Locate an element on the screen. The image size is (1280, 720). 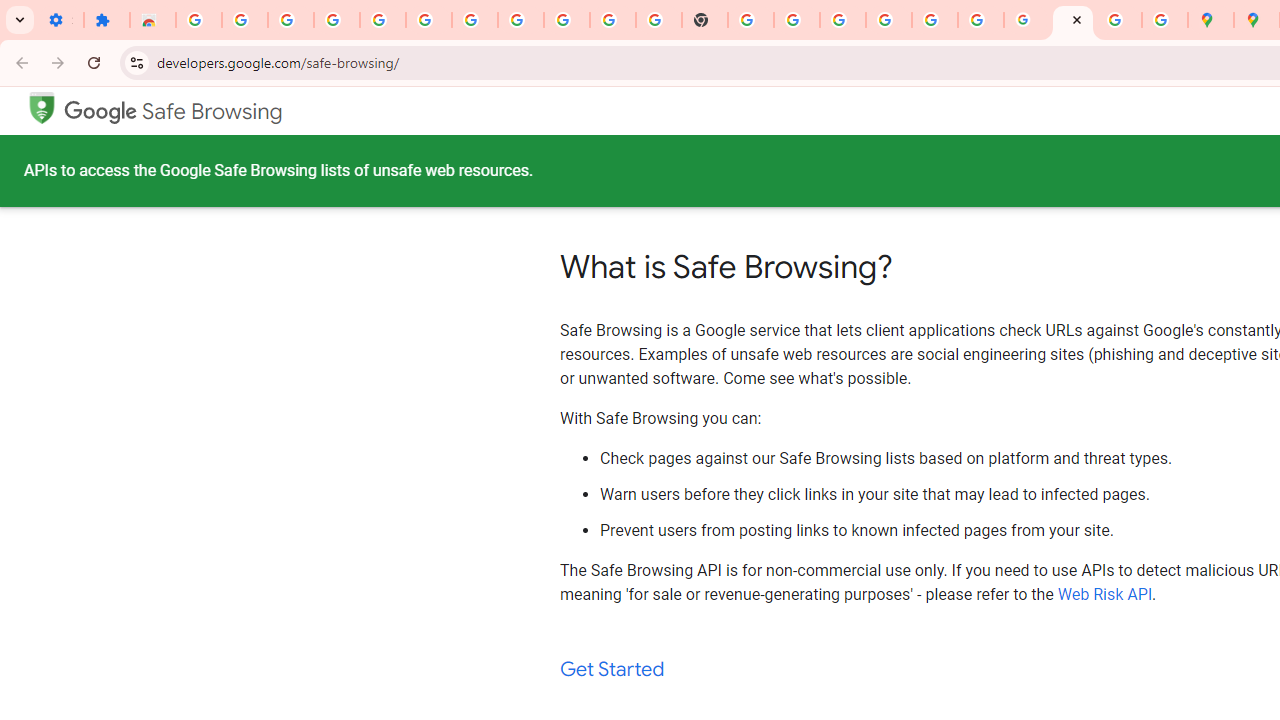
New Tab is located at coordinates (705, 20).